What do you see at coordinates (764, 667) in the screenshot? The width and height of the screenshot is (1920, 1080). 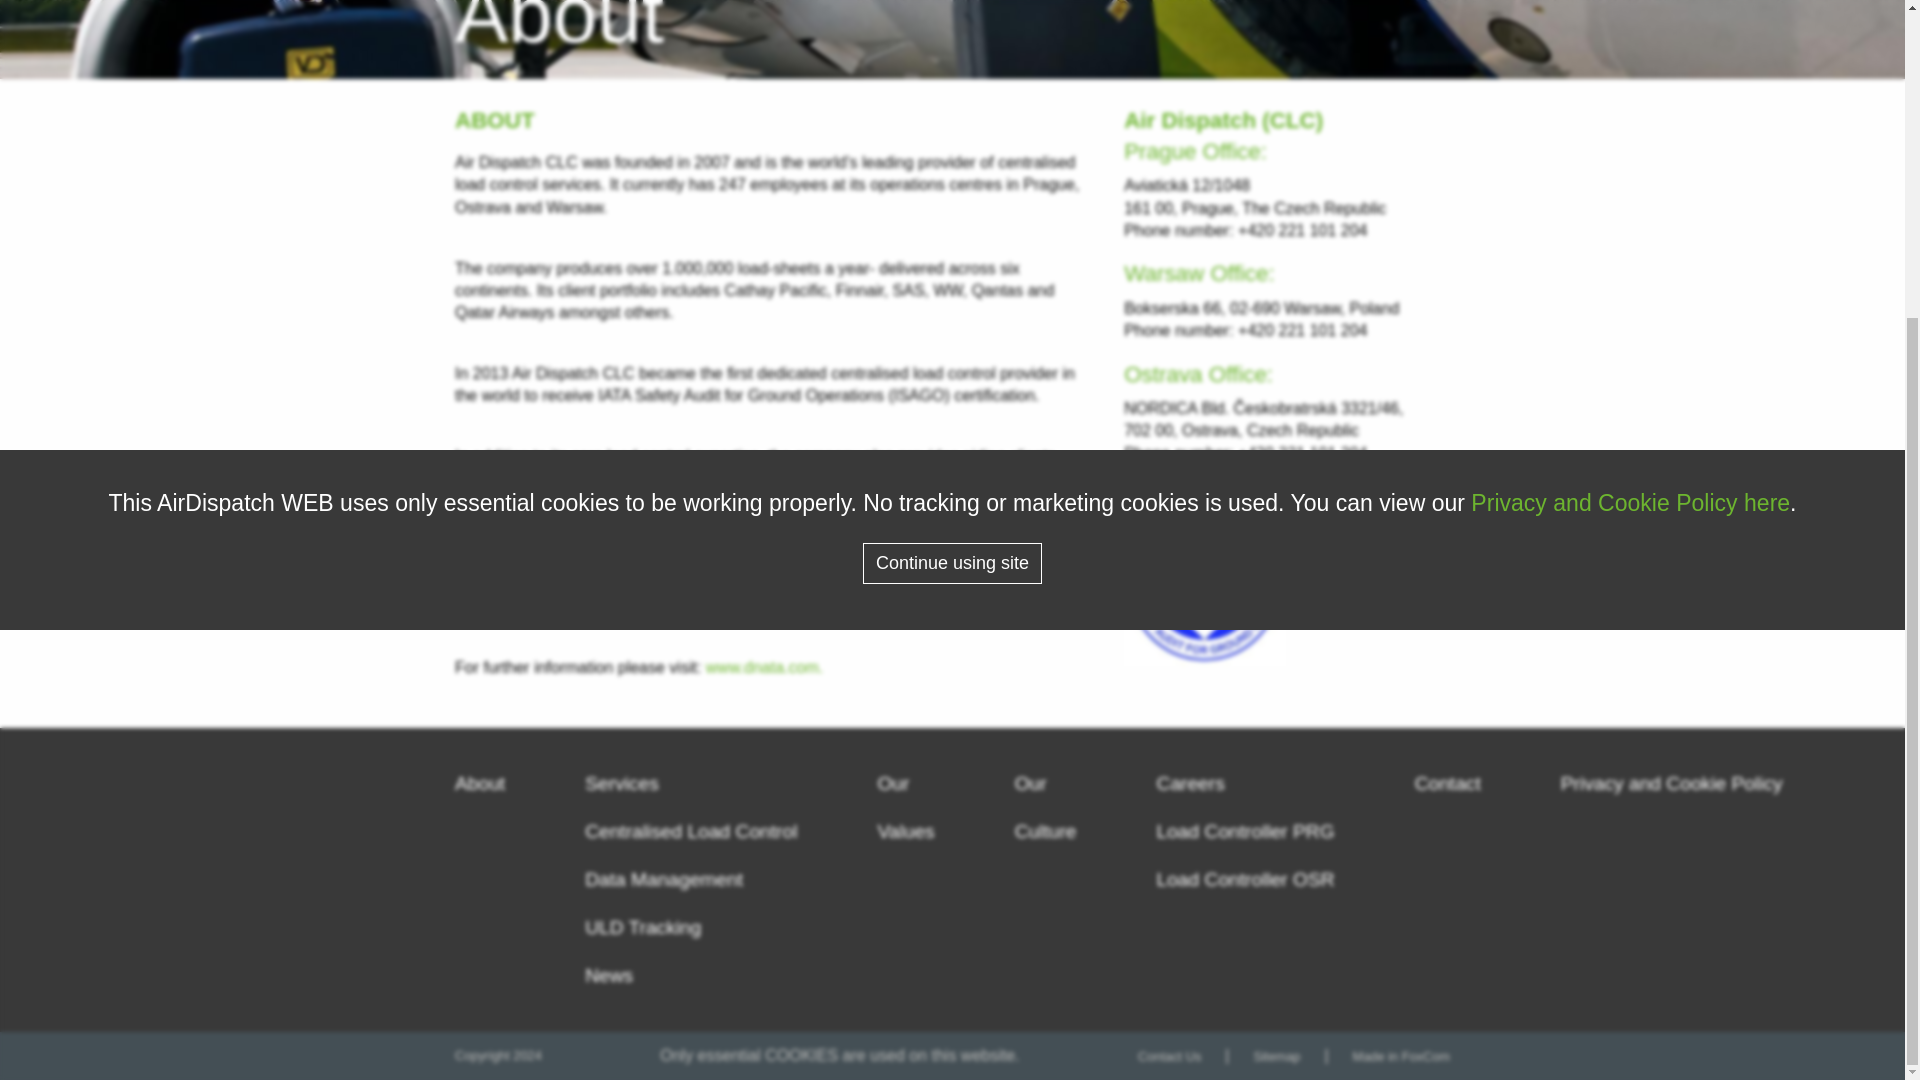 I see `www.dnata.com.` at bounding box center [764, 667].